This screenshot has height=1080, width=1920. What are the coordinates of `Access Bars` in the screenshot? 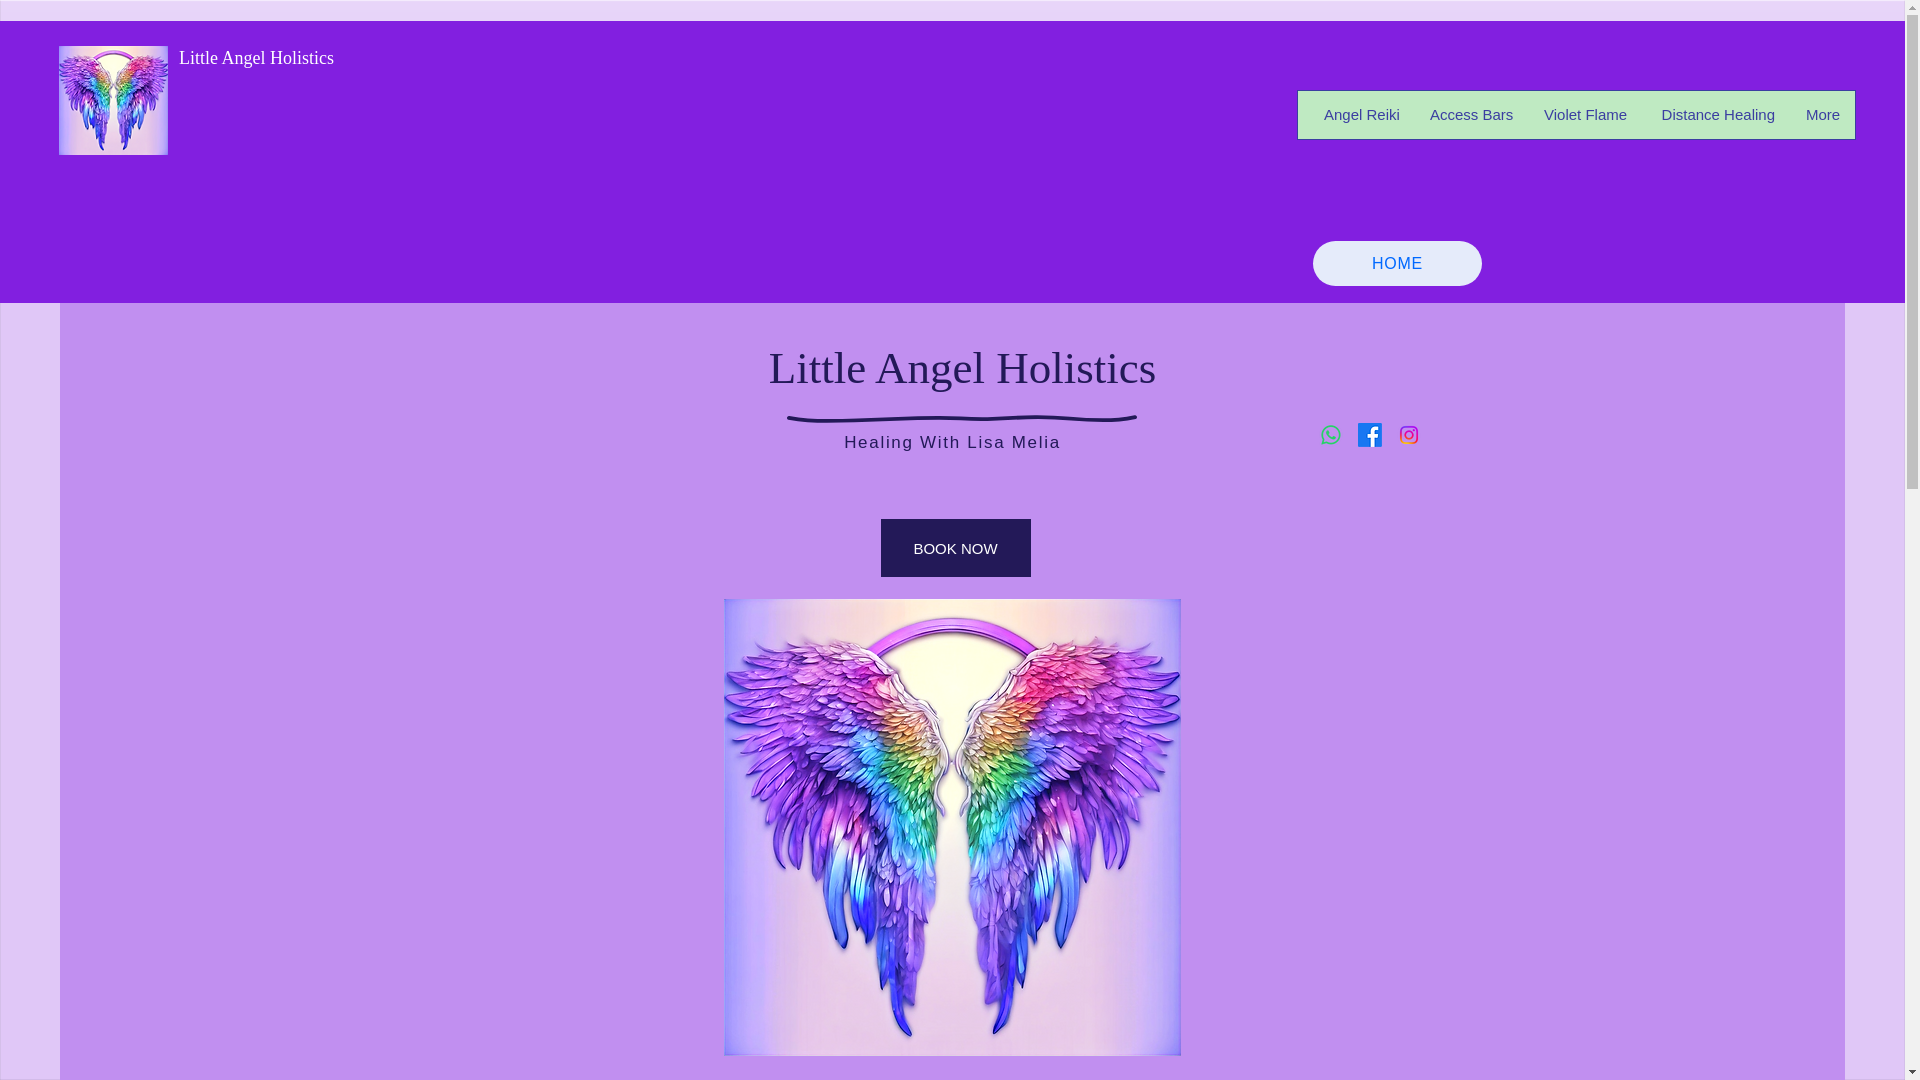 It's located at (1470, 114).